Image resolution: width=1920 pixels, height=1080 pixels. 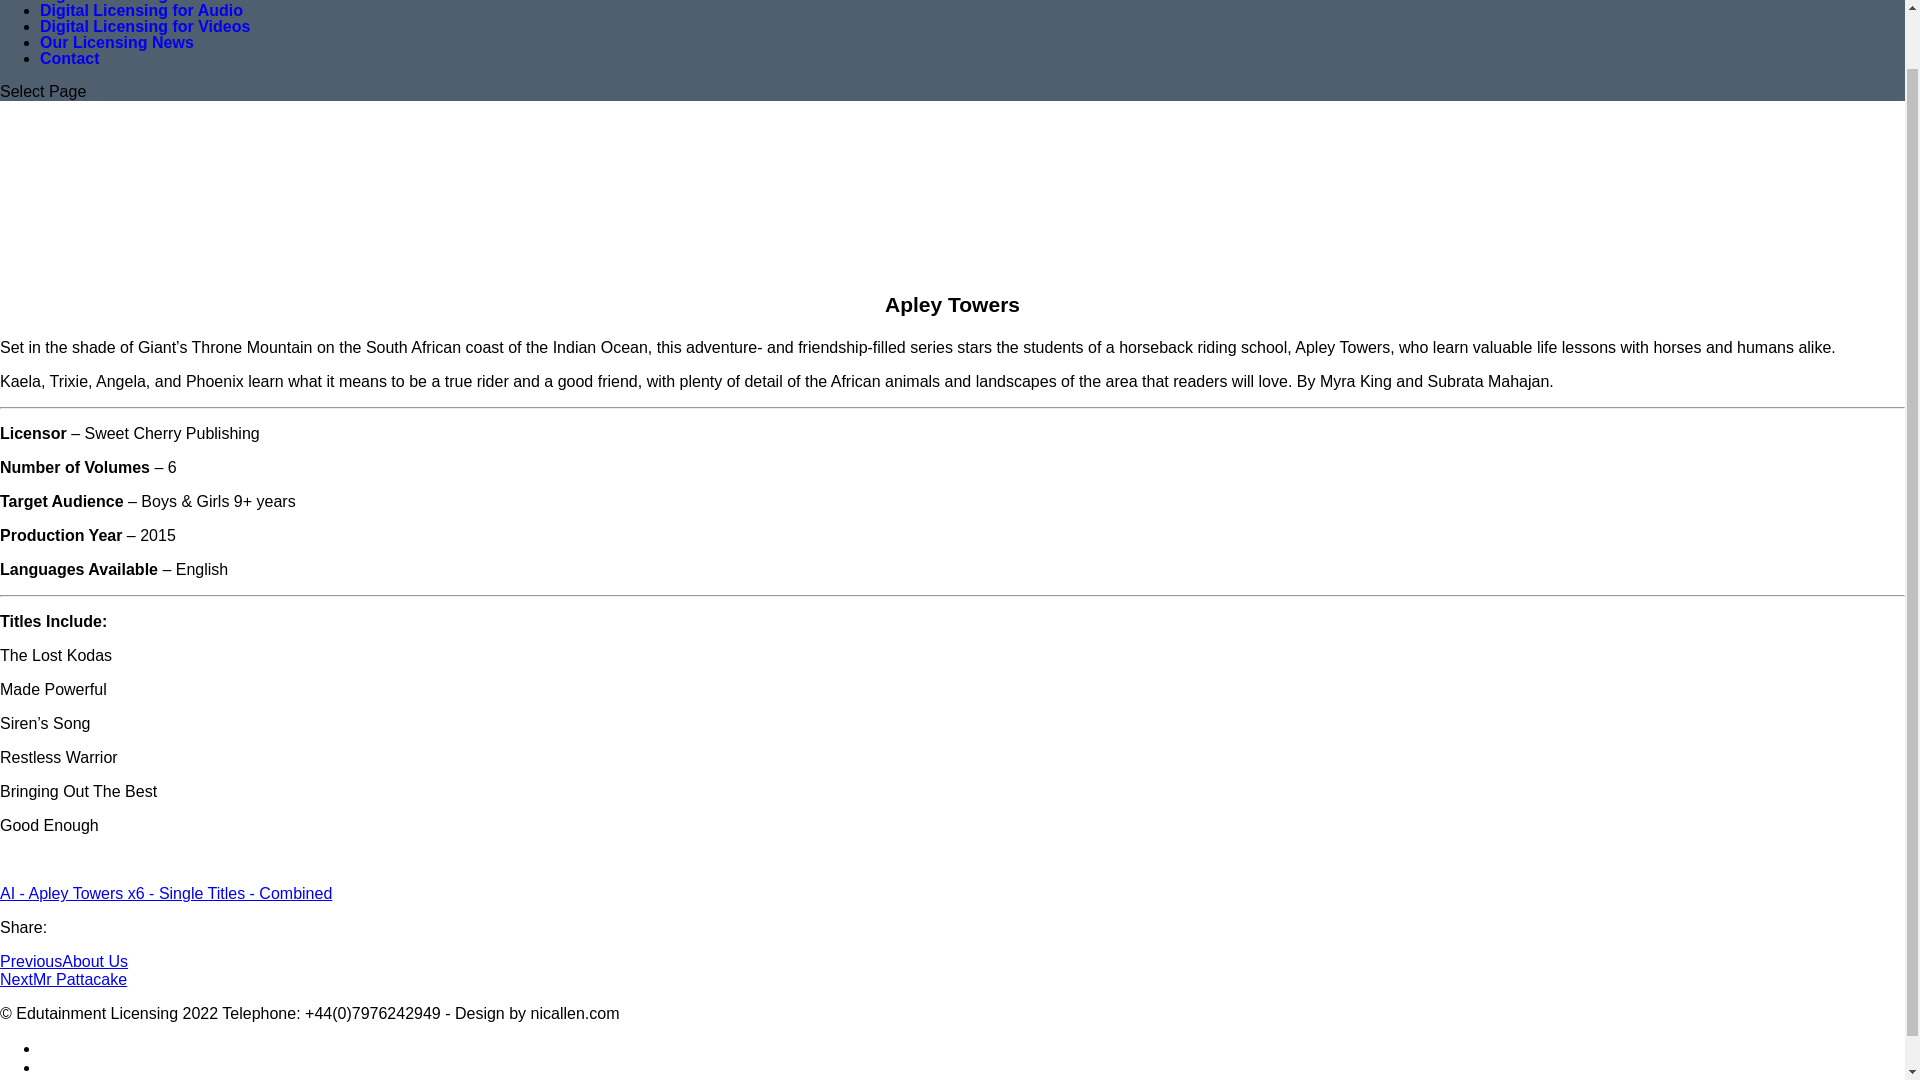 I want to click on PreviousAbout Us, so click(x=64, y=960).